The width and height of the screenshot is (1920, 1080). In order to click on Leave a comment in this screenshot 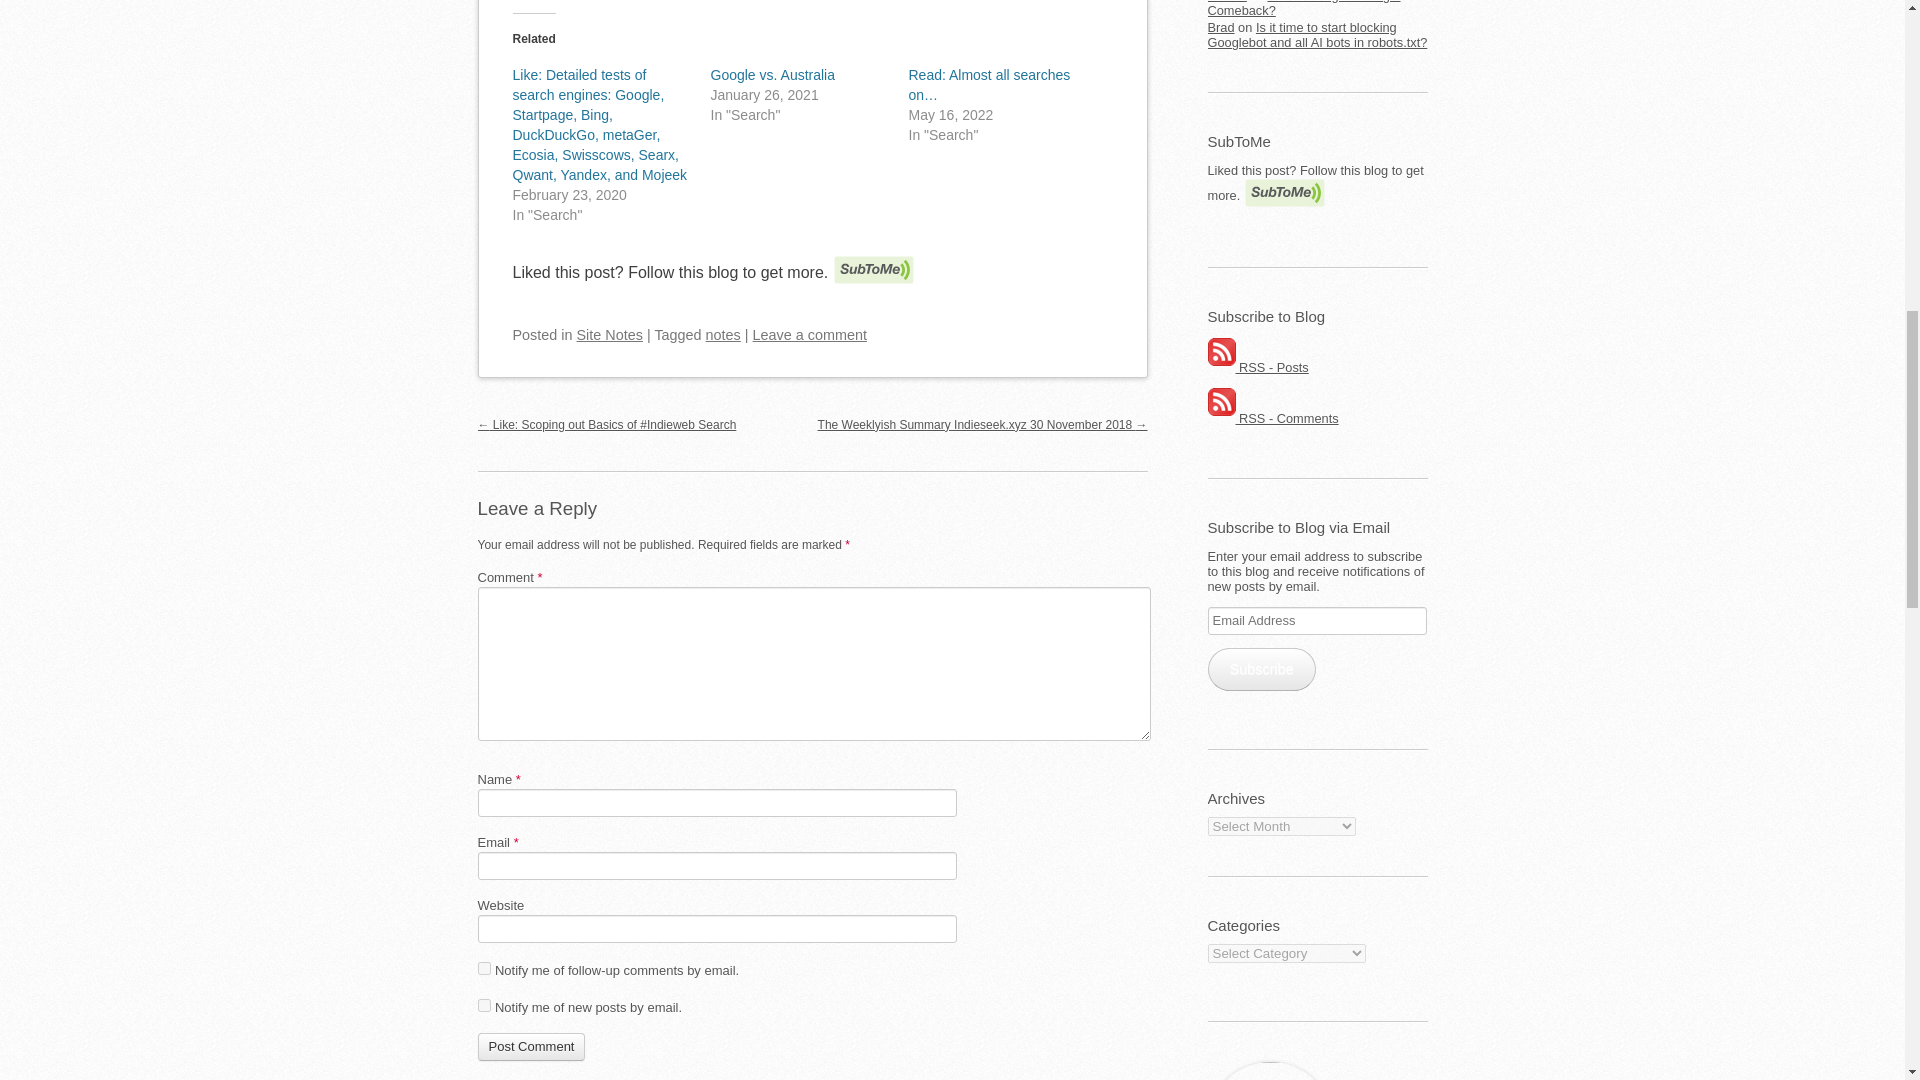, I will do `click(810, 335)`.